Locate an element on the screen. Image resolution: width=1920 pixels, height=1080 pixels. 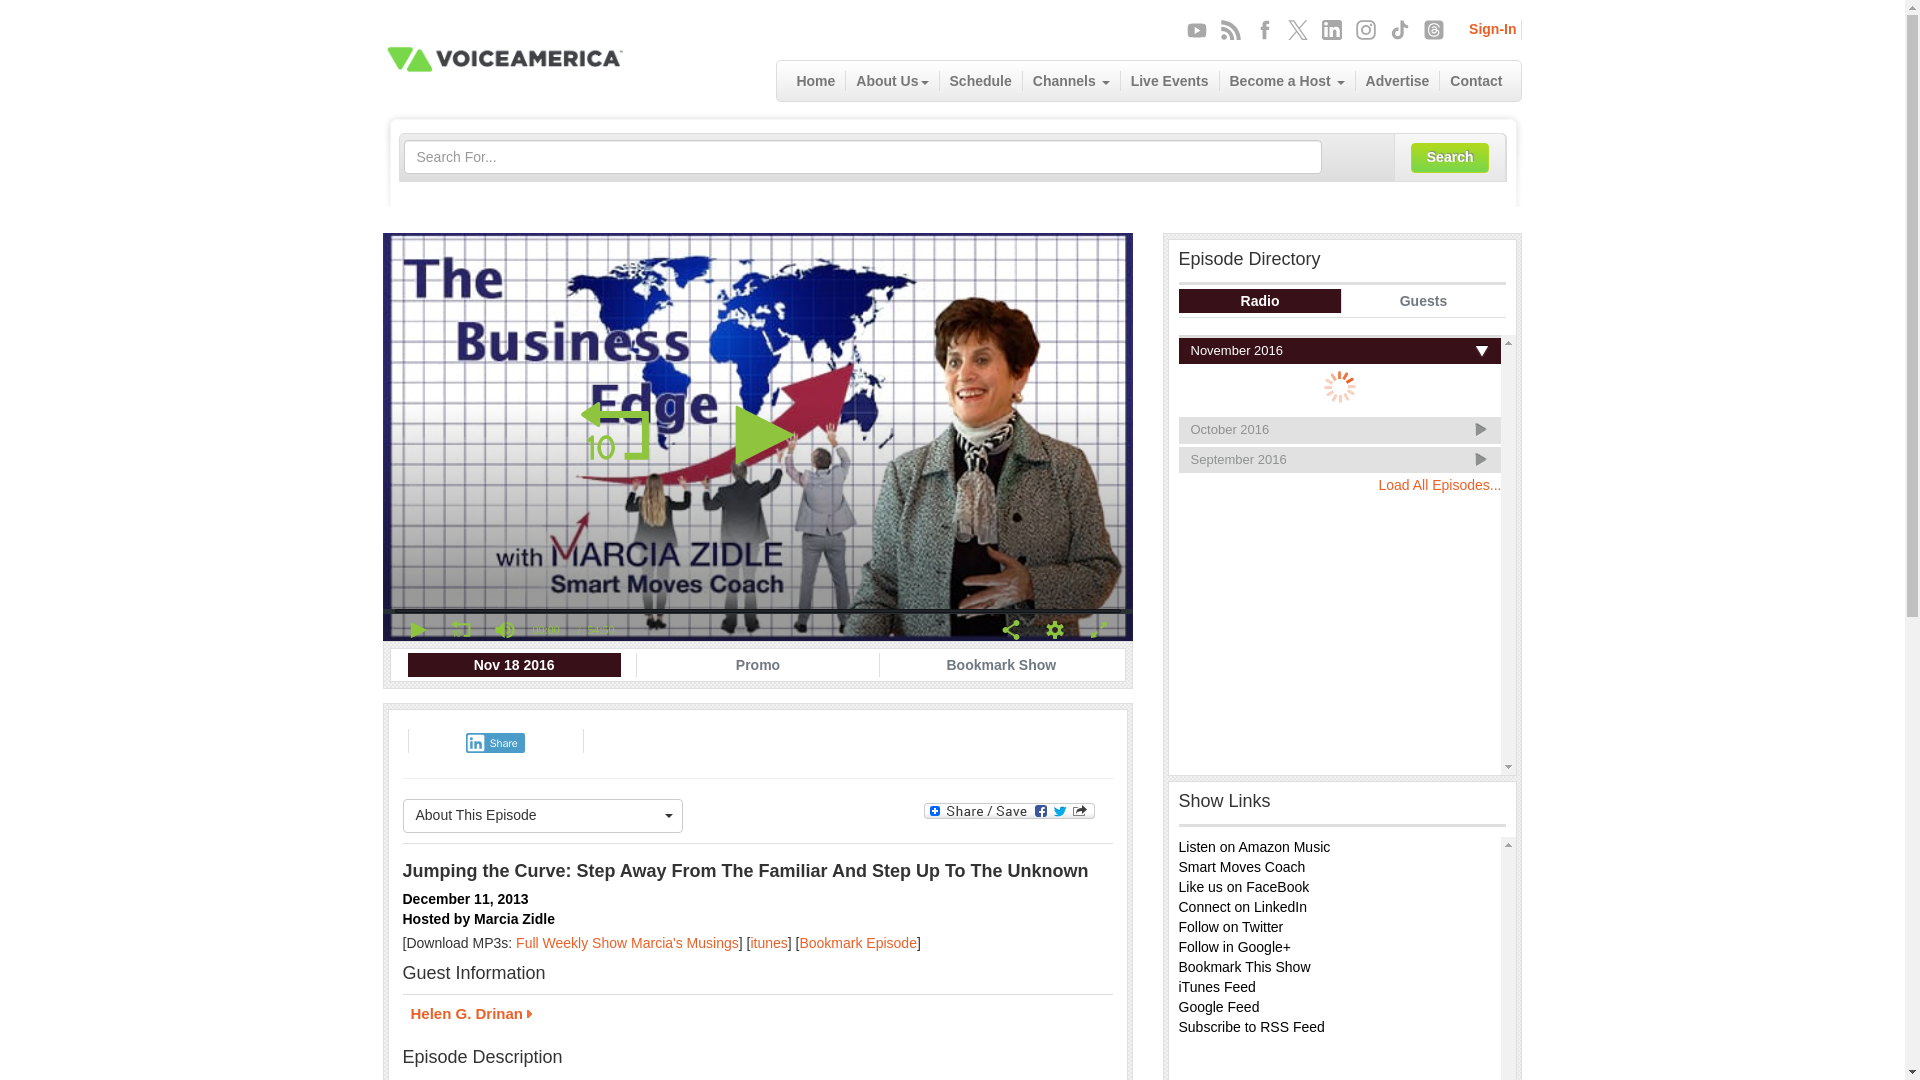
About Us is located at coordinates (892, 80).